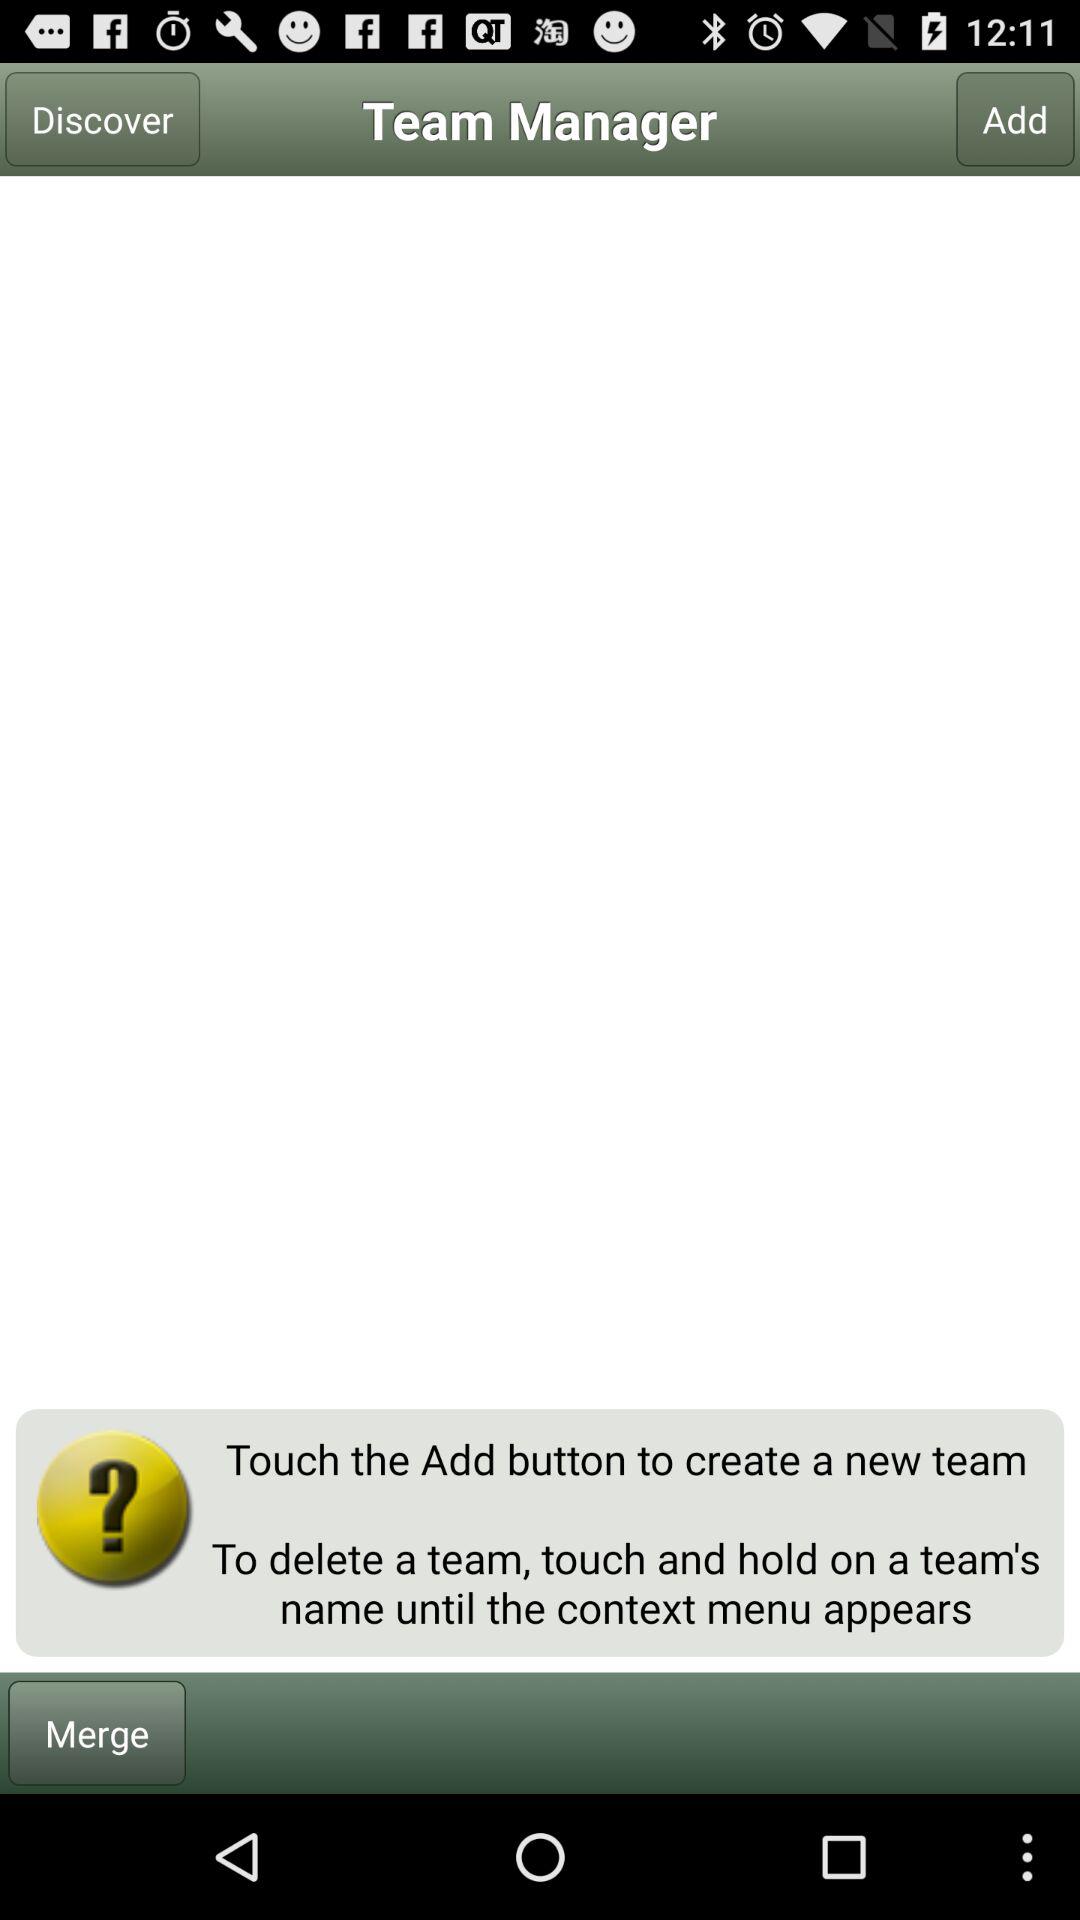  I want to click on turn on the discover icon, so click(102, 119).